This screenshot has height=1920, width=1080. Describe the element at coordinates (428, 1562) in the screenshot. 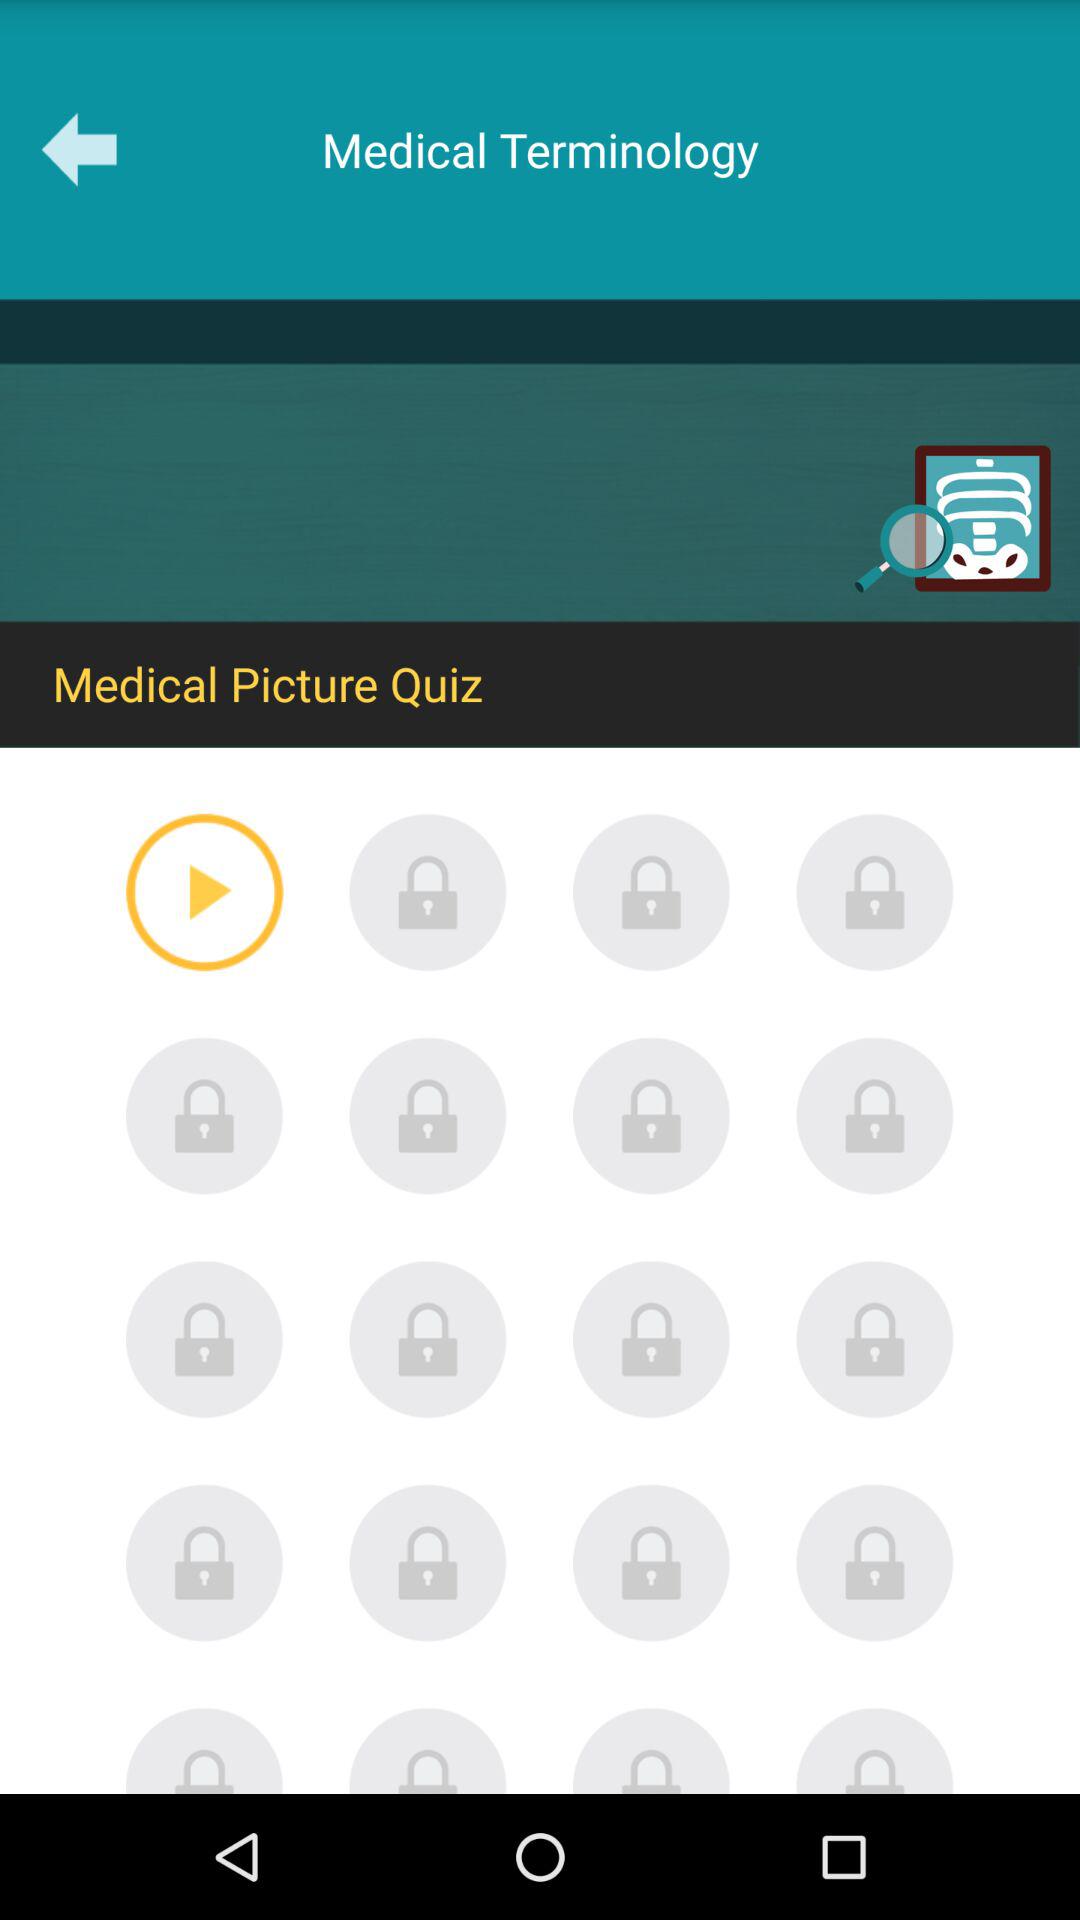

I see `lock screen` at that location.